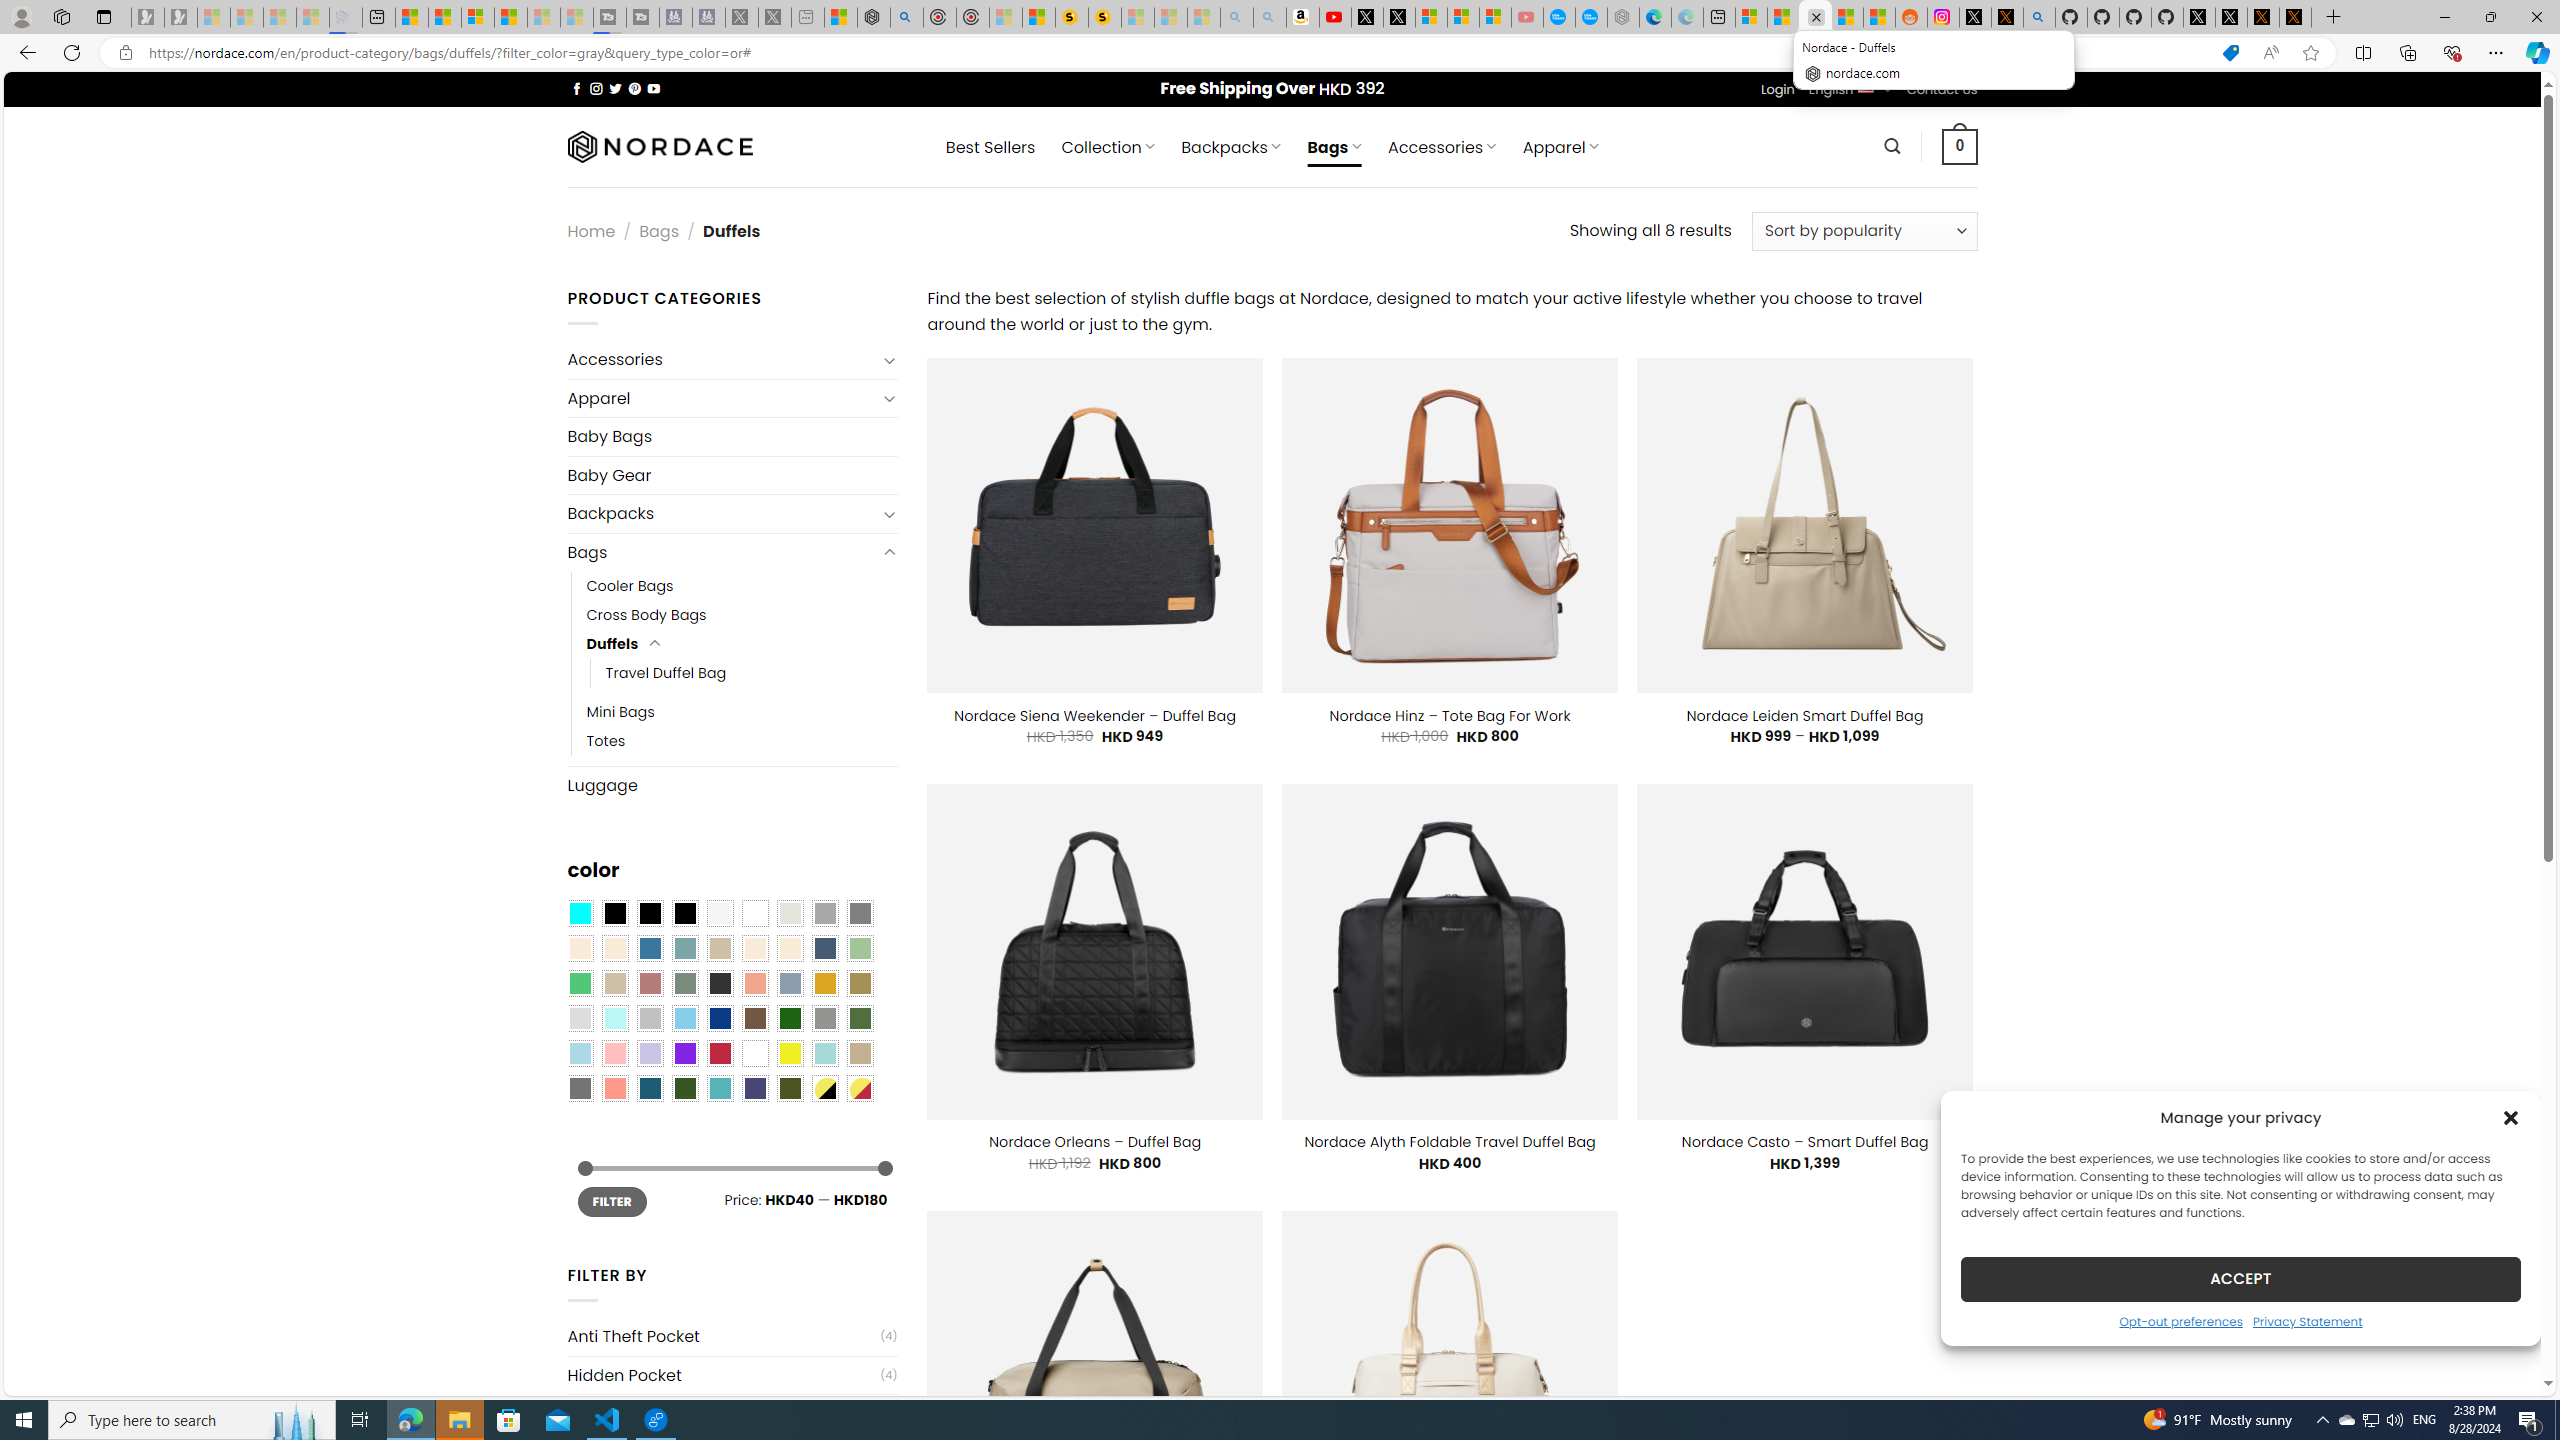 The image size is (2560, 1440). I want to click on Hidden Pocket, so click(722, 1376).